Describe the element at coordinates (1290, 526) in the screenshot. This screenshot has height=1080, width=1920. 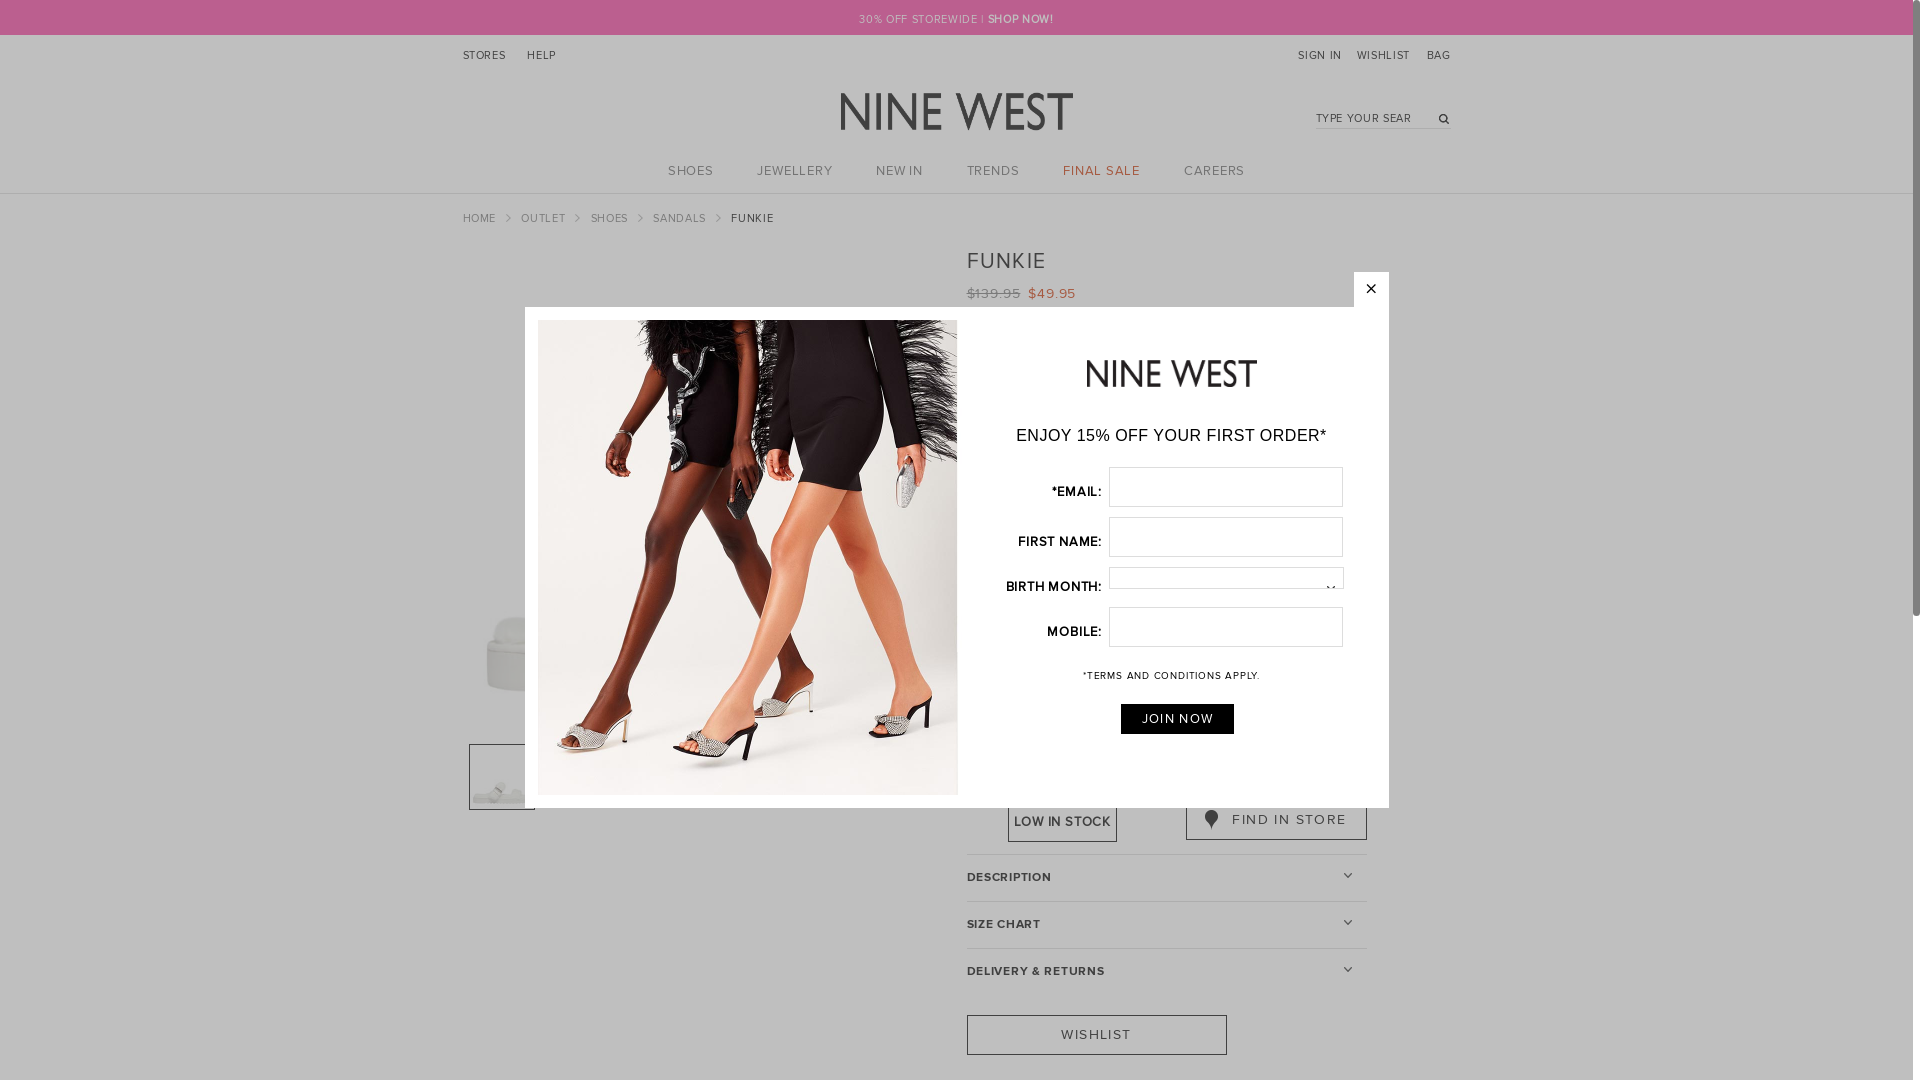
I see `10.5` at that location.